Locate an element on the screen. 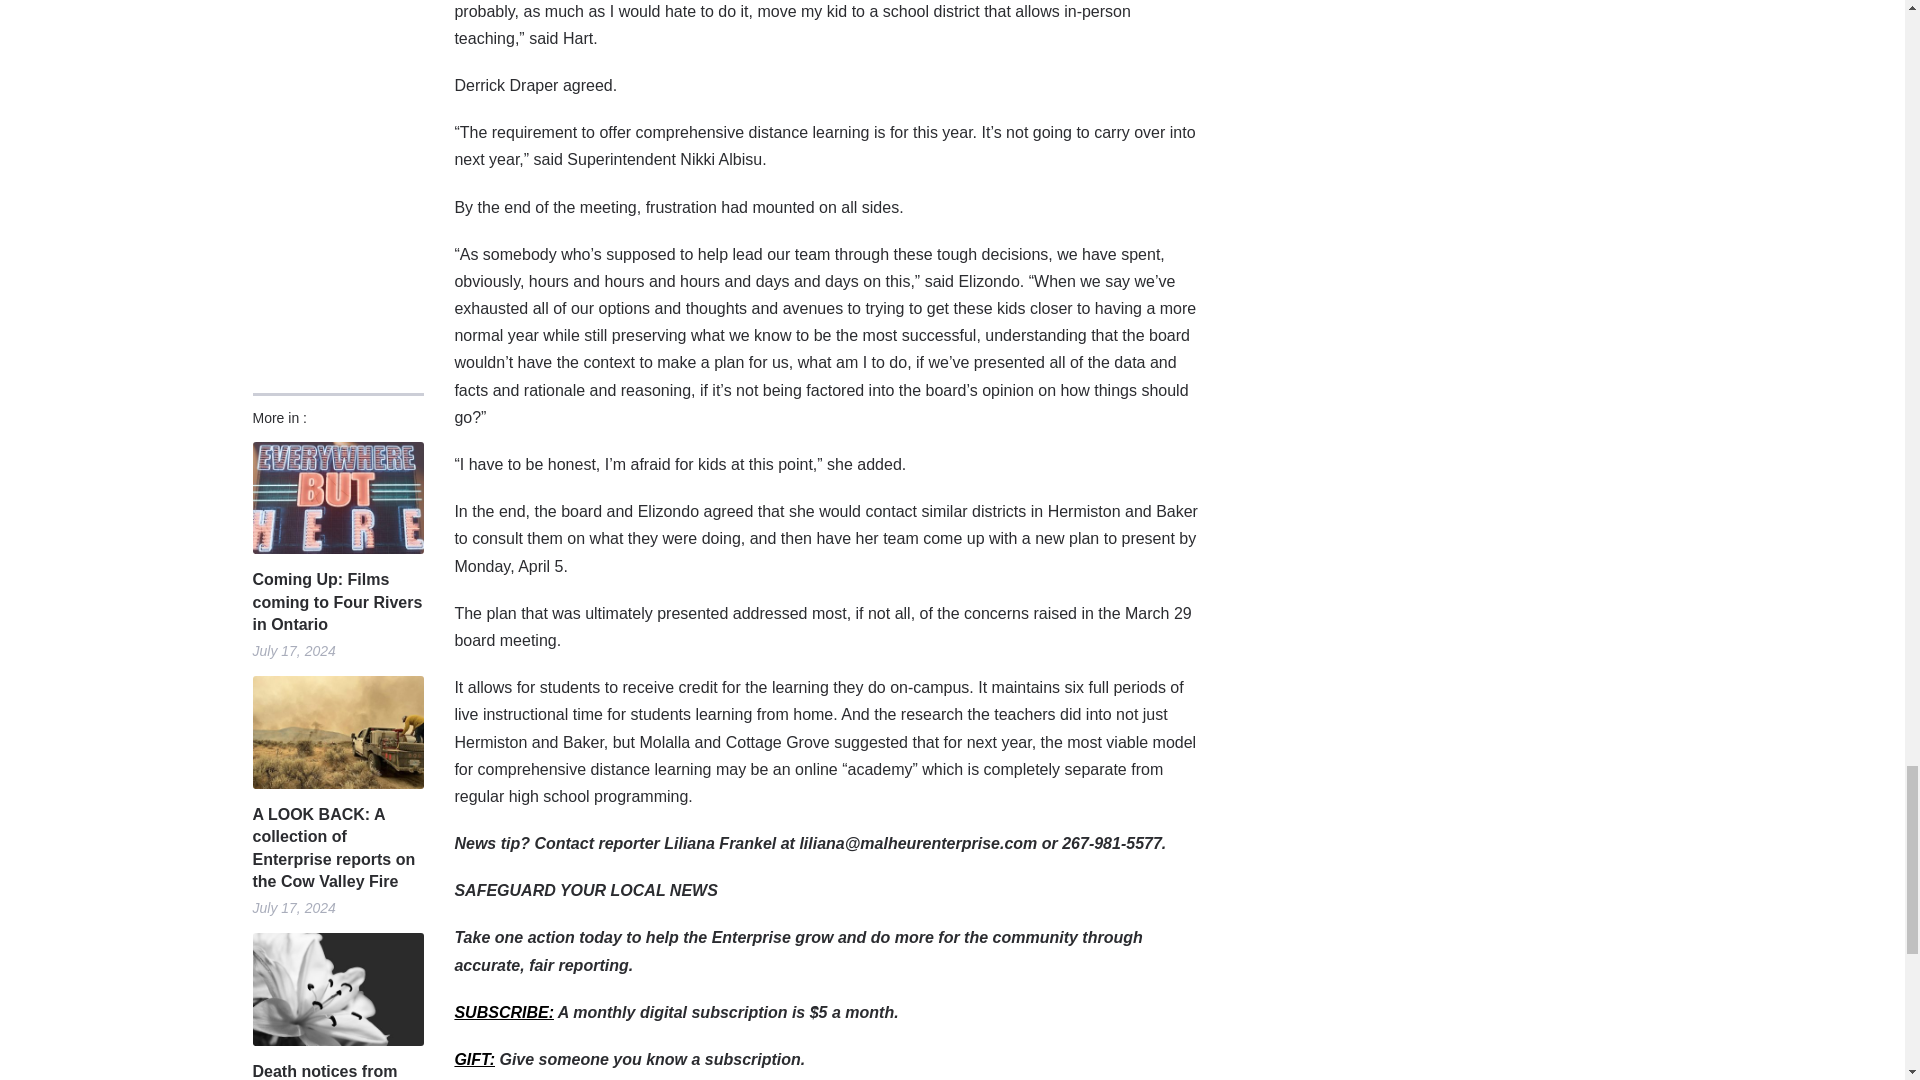 The height and width of the screenshot is (1080, 1920). Coming Up: Films coming to Four Rivers in Ontario is located at coordinates (336, 602).